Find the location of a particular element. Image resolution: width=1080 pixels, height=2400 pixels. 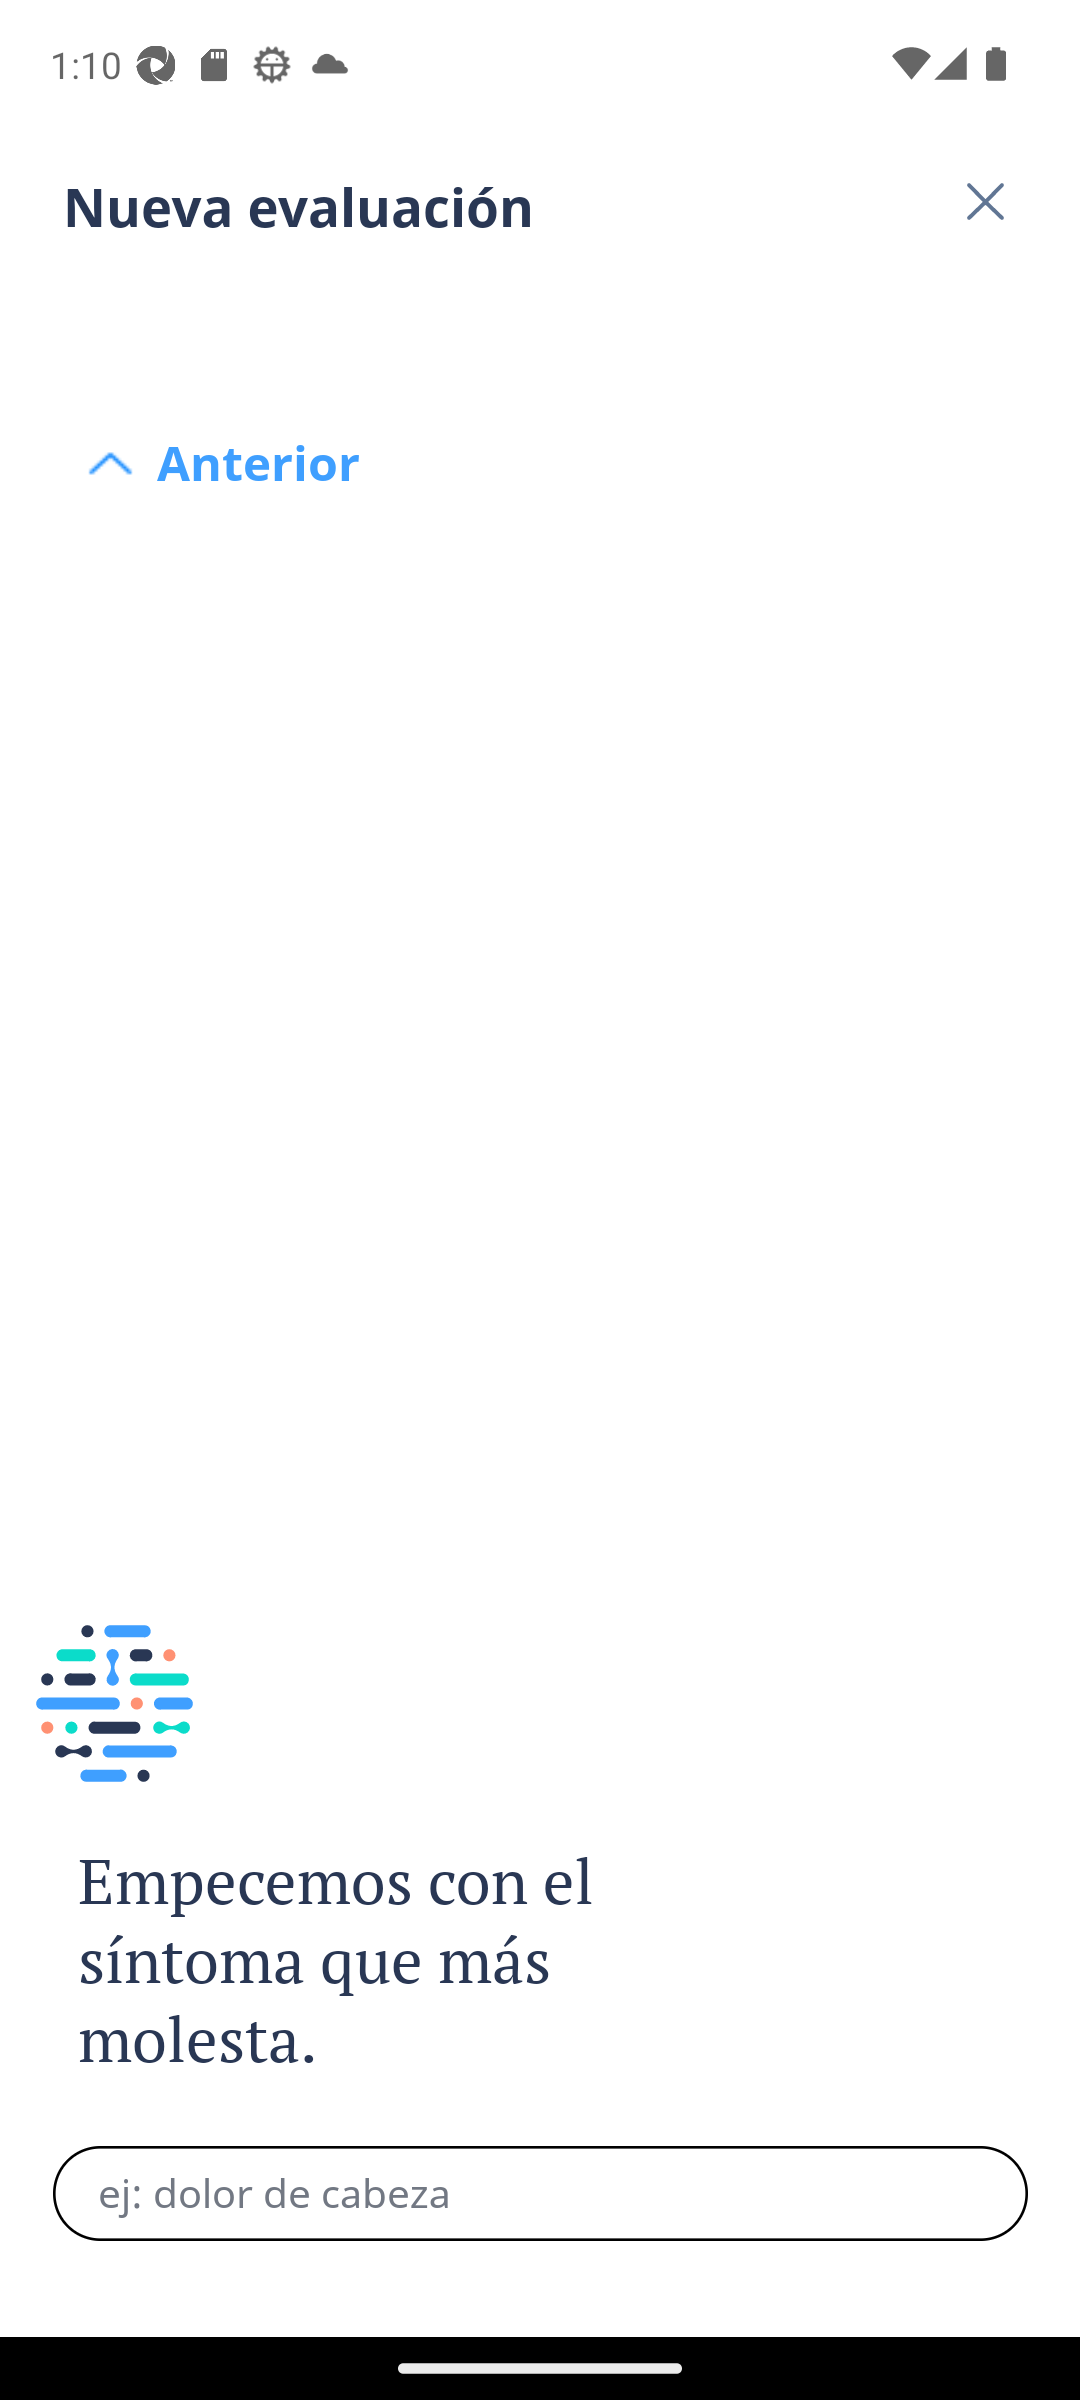

undo Anterior is located at coordinates (540, 312).